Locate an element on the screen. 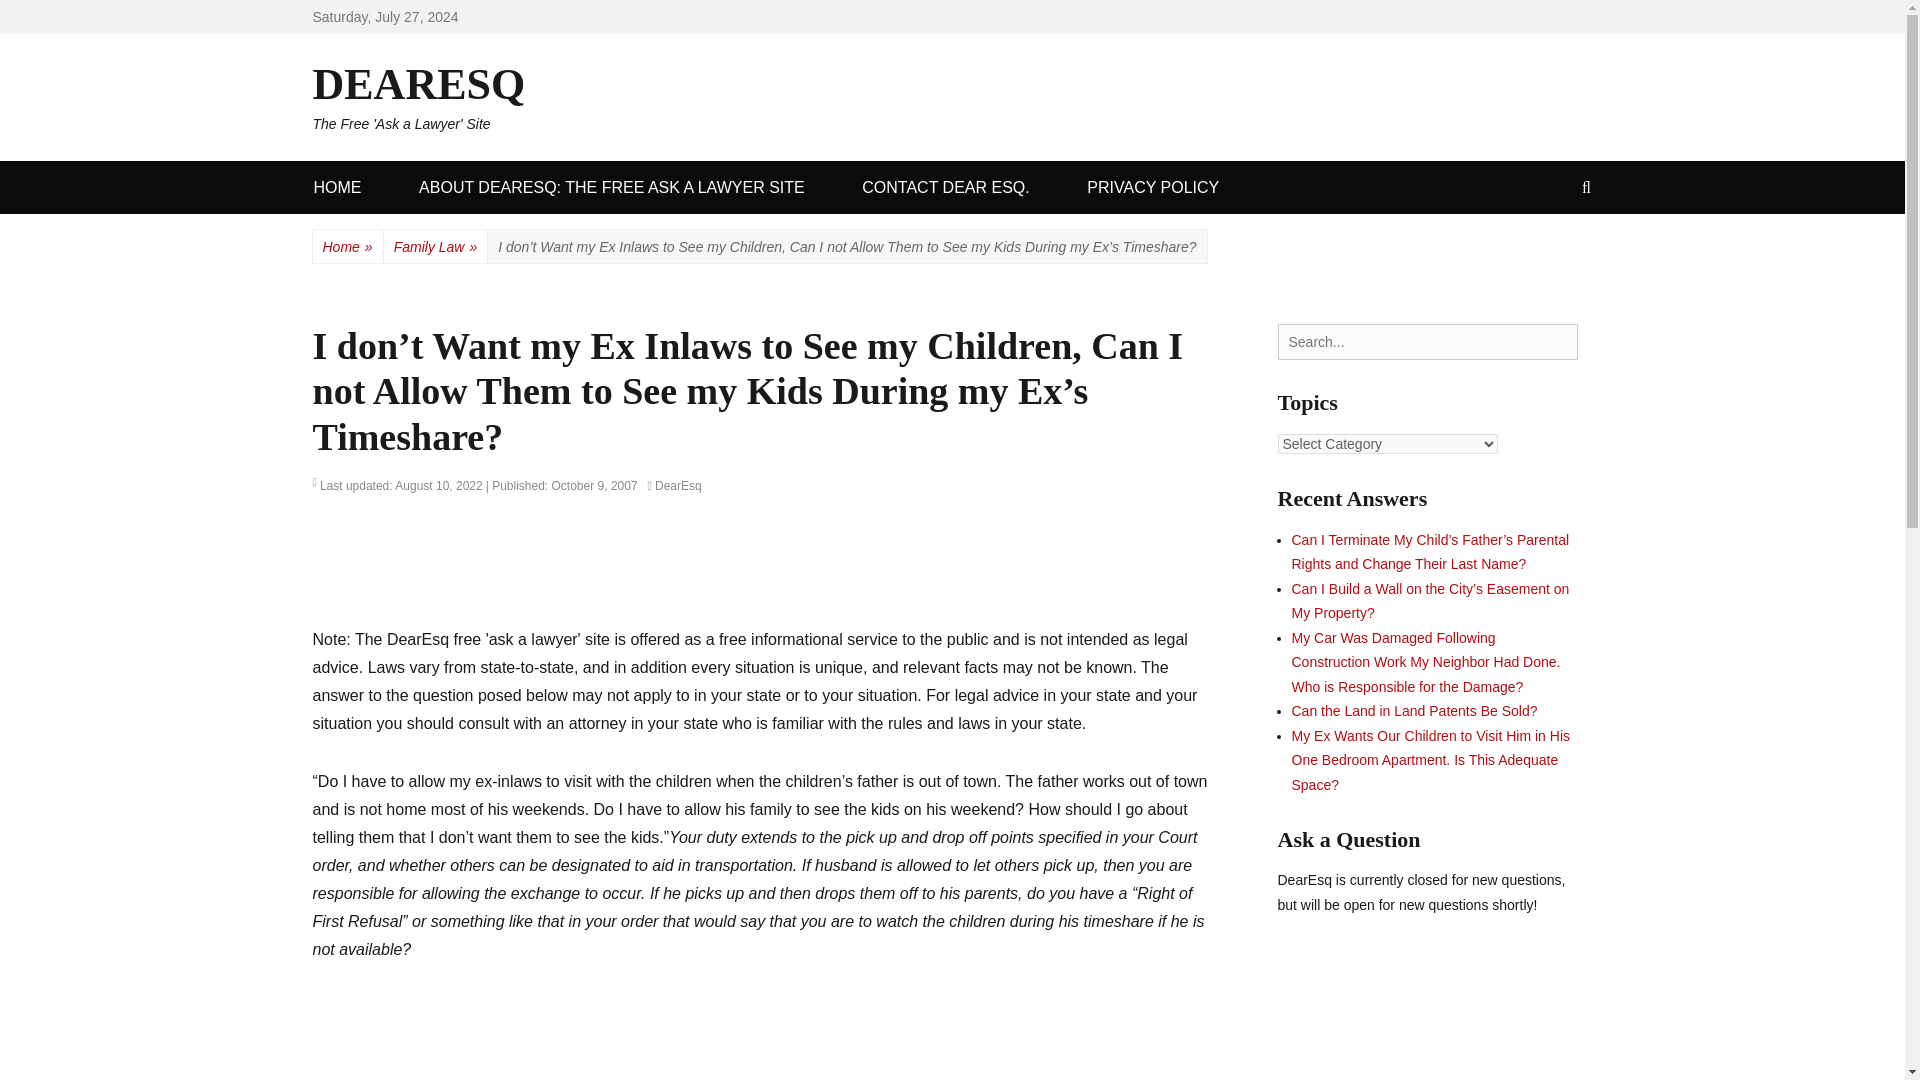  Can the Land in Land Patents Be Sold? is located at coordinates (1414, 711).